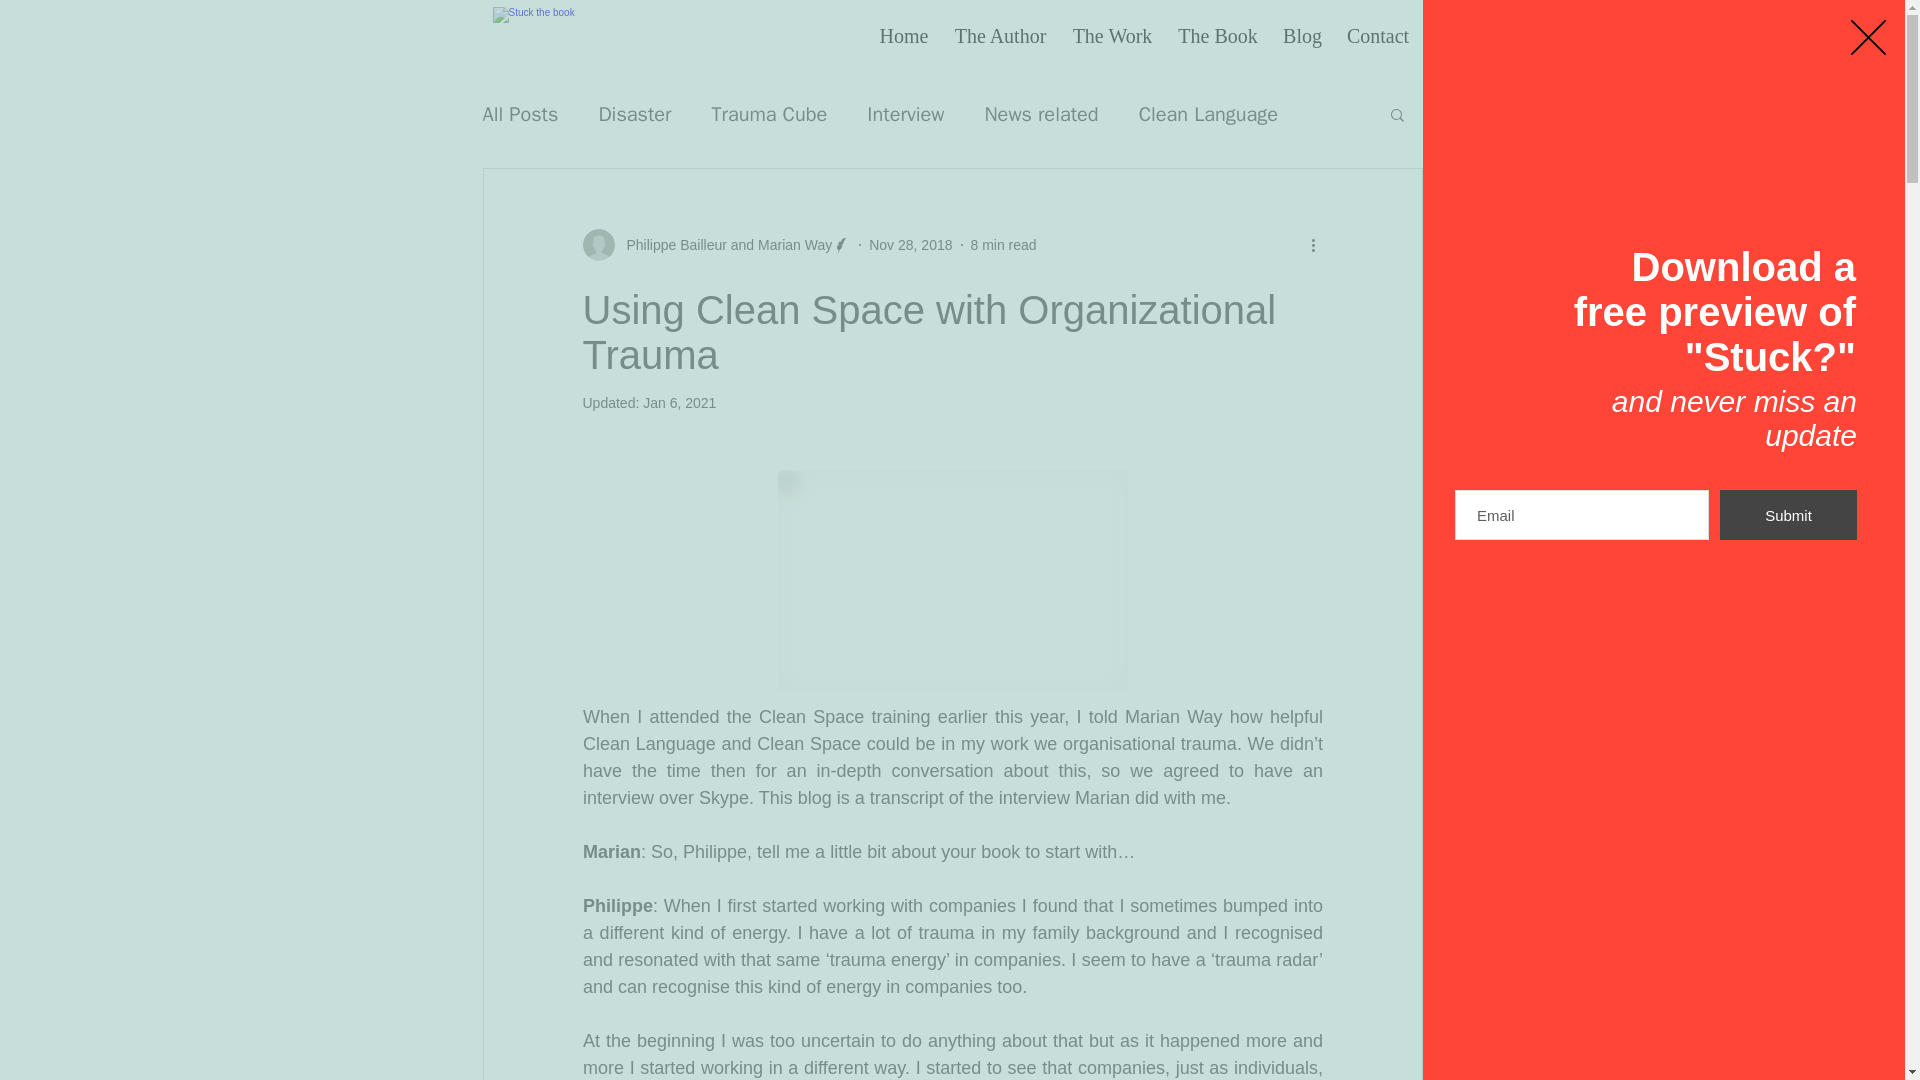 Image resolution: width=1920 pixels, height=1080 pixels. I want to click on The Author, so click(1000, 35).